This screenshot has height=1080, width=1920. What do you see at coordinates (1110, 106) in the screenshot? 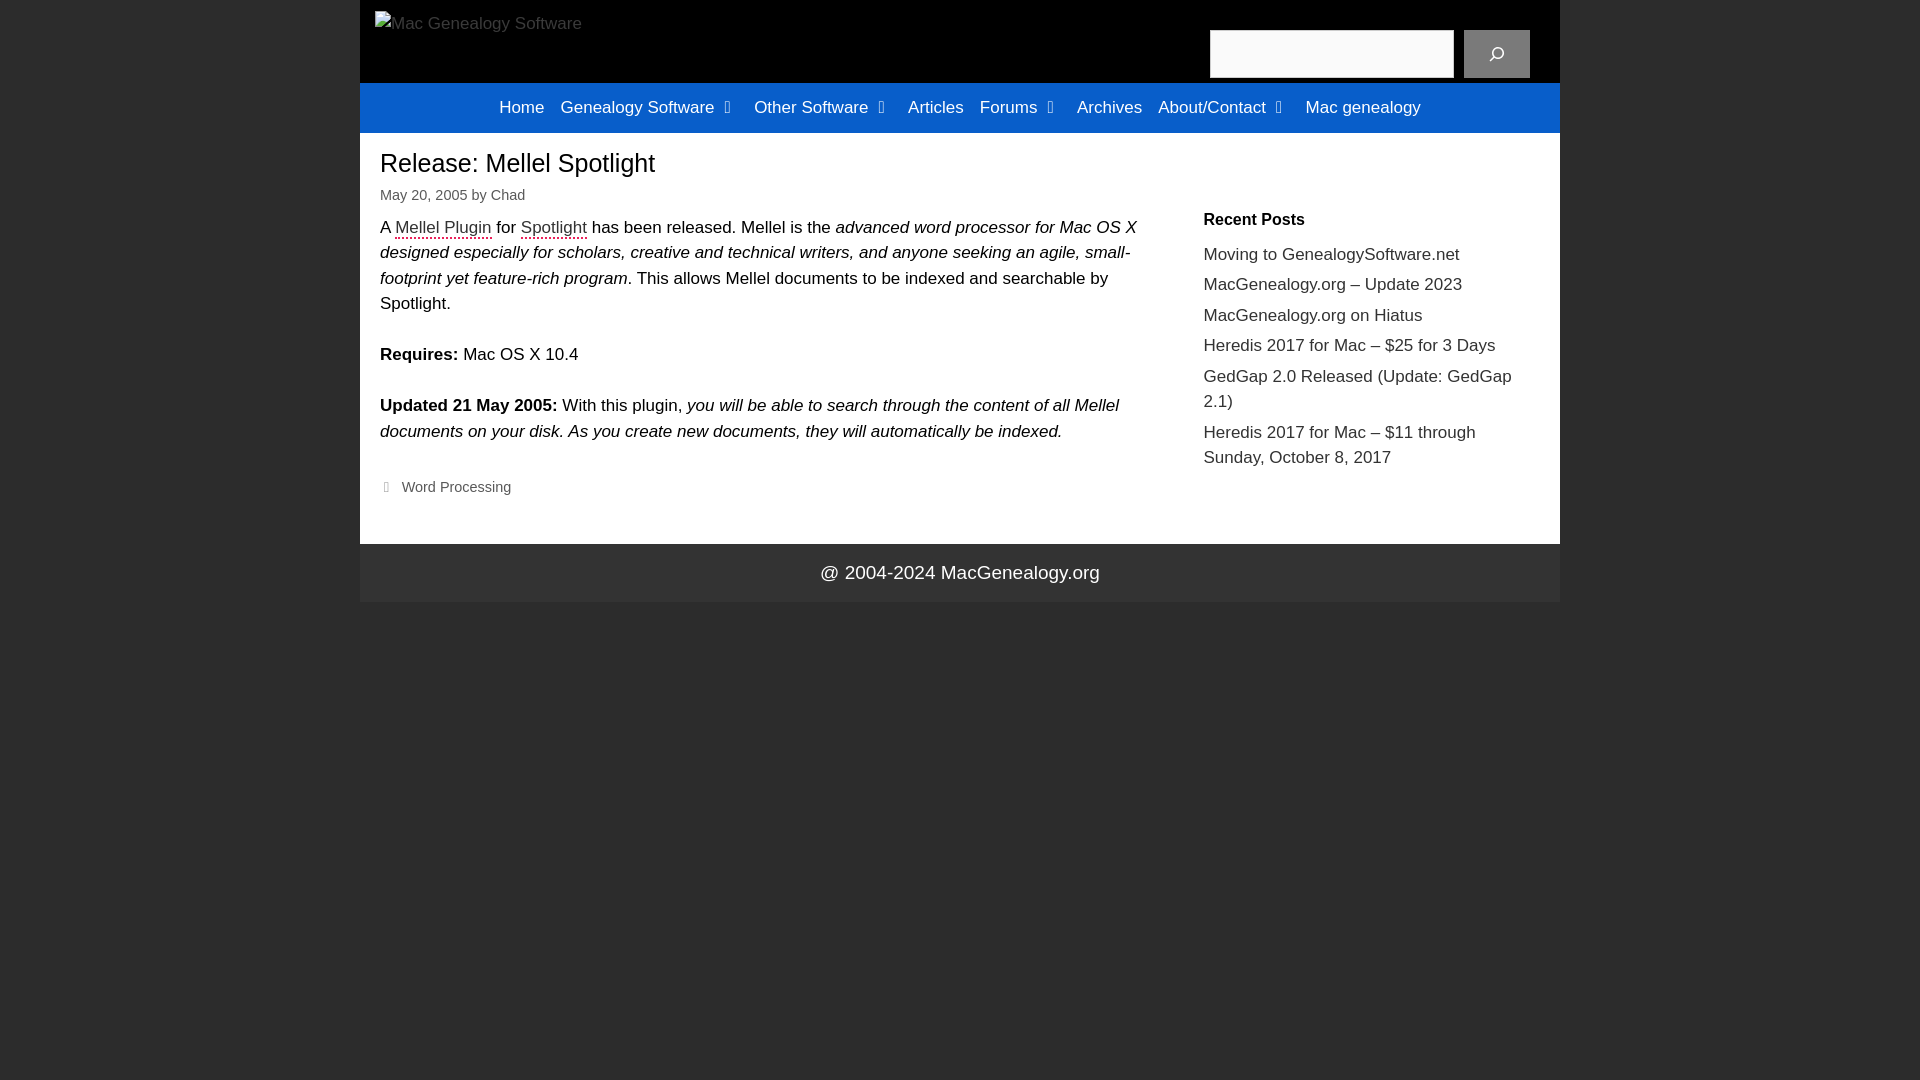
I see `Archives` at bounding box center [1110, 106].